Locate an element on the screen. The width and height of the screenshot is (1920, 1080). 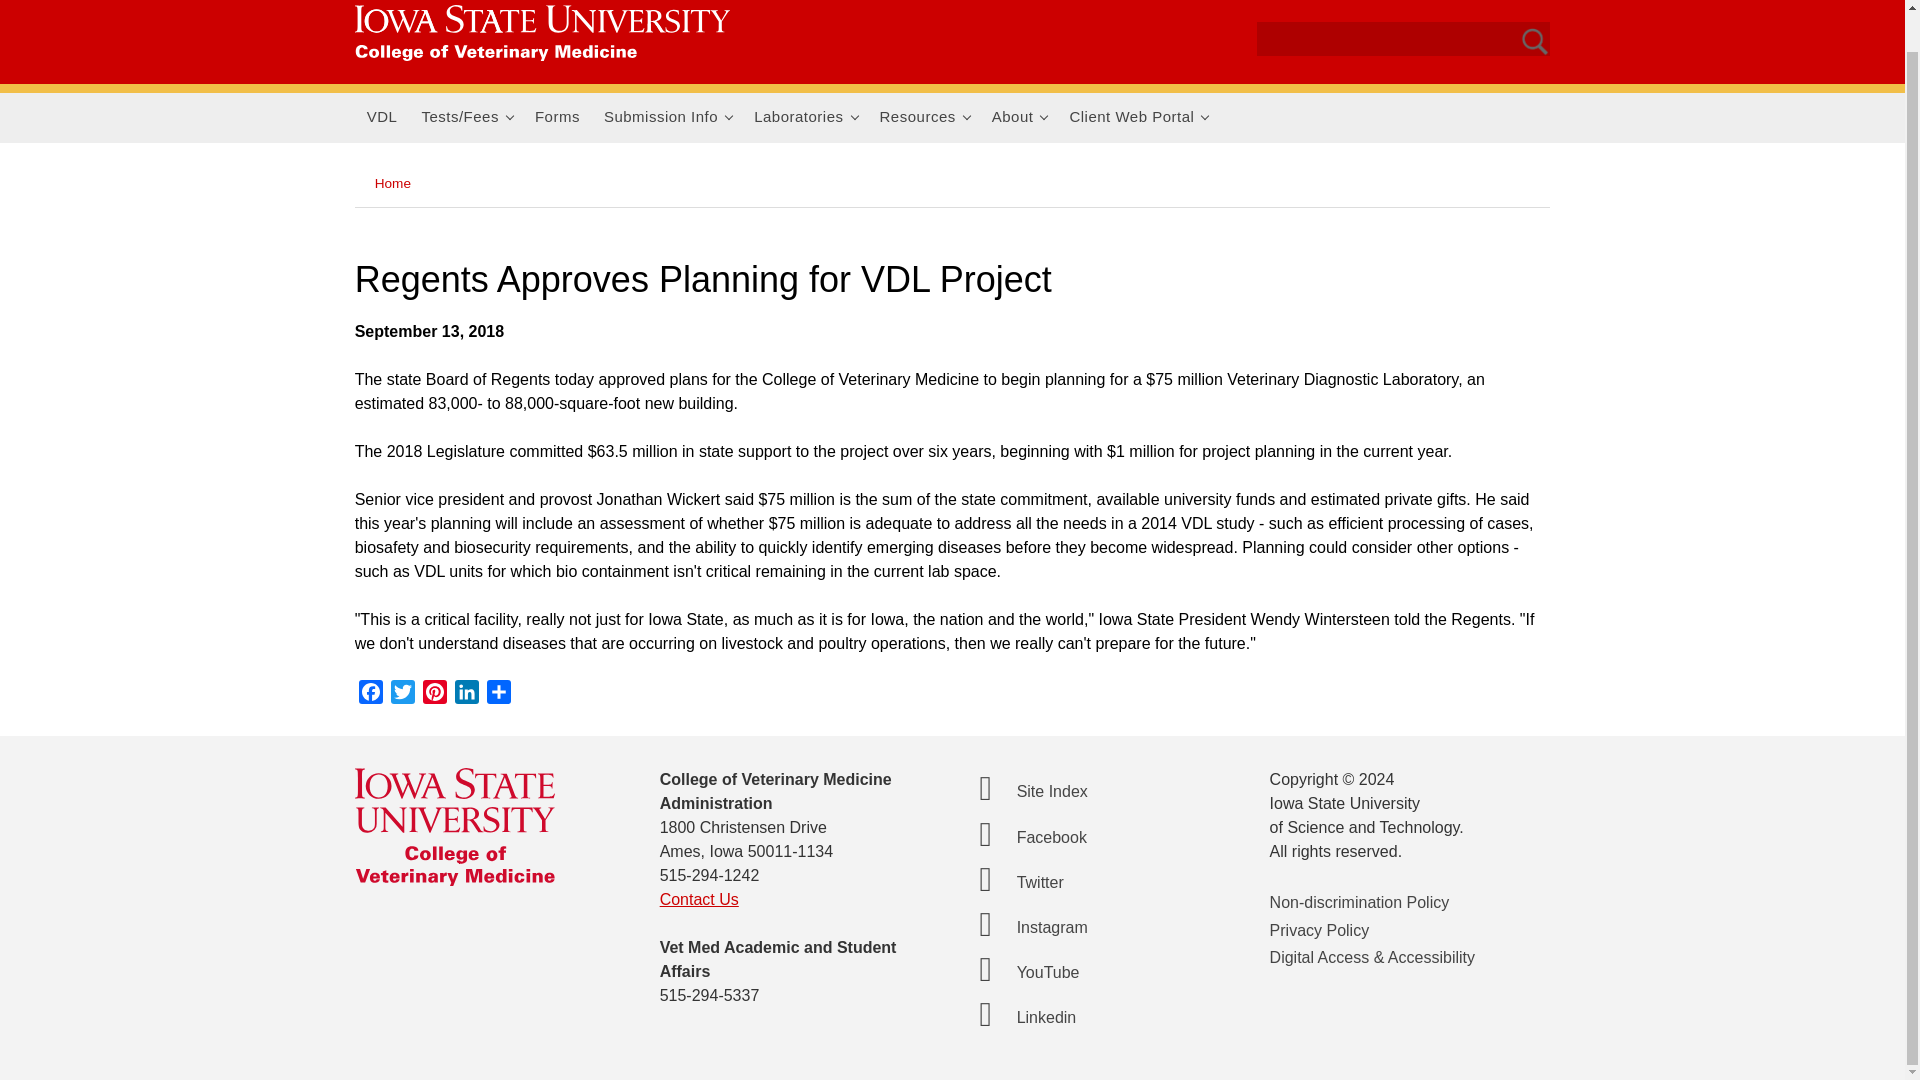
VDL is located at coordinates (382, 117).